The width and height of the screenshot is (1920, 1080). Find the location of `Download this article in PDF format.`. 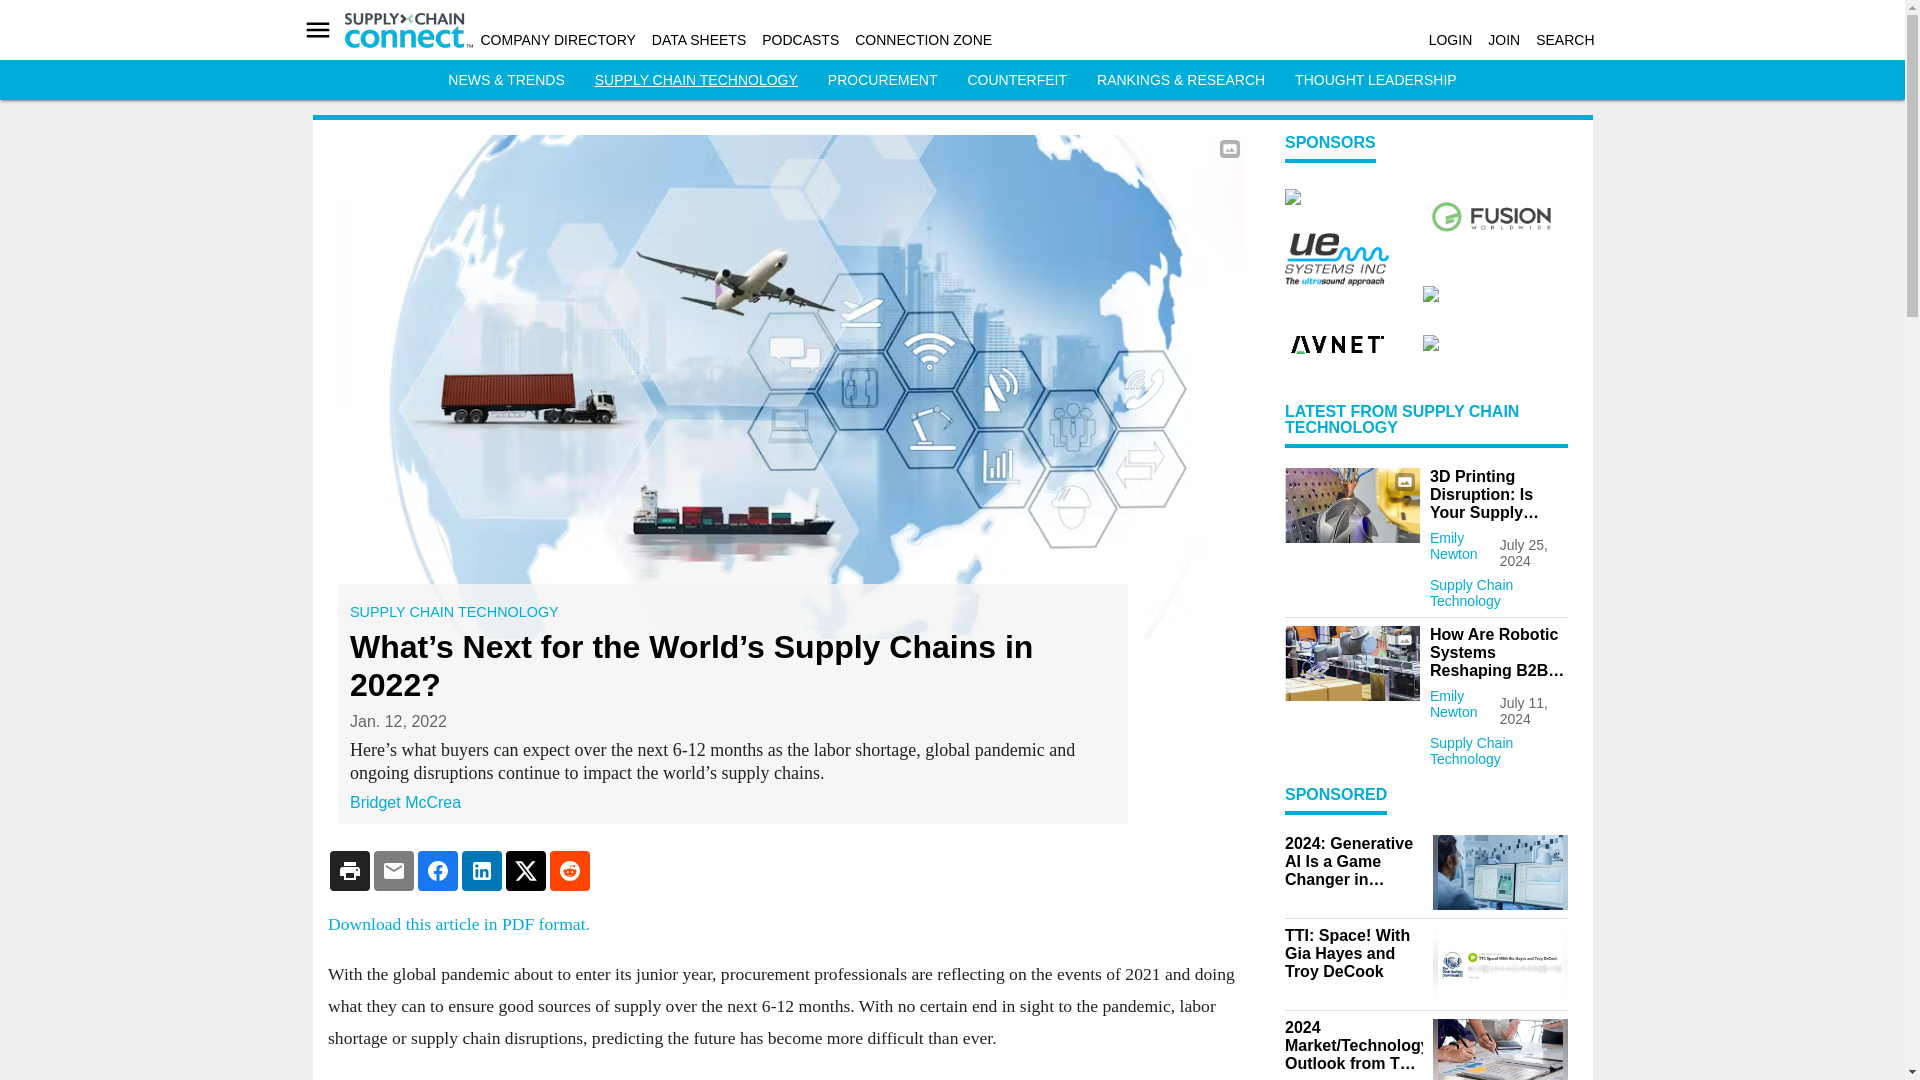

Download this article in PDF format. is located at coordinates (458, 924).